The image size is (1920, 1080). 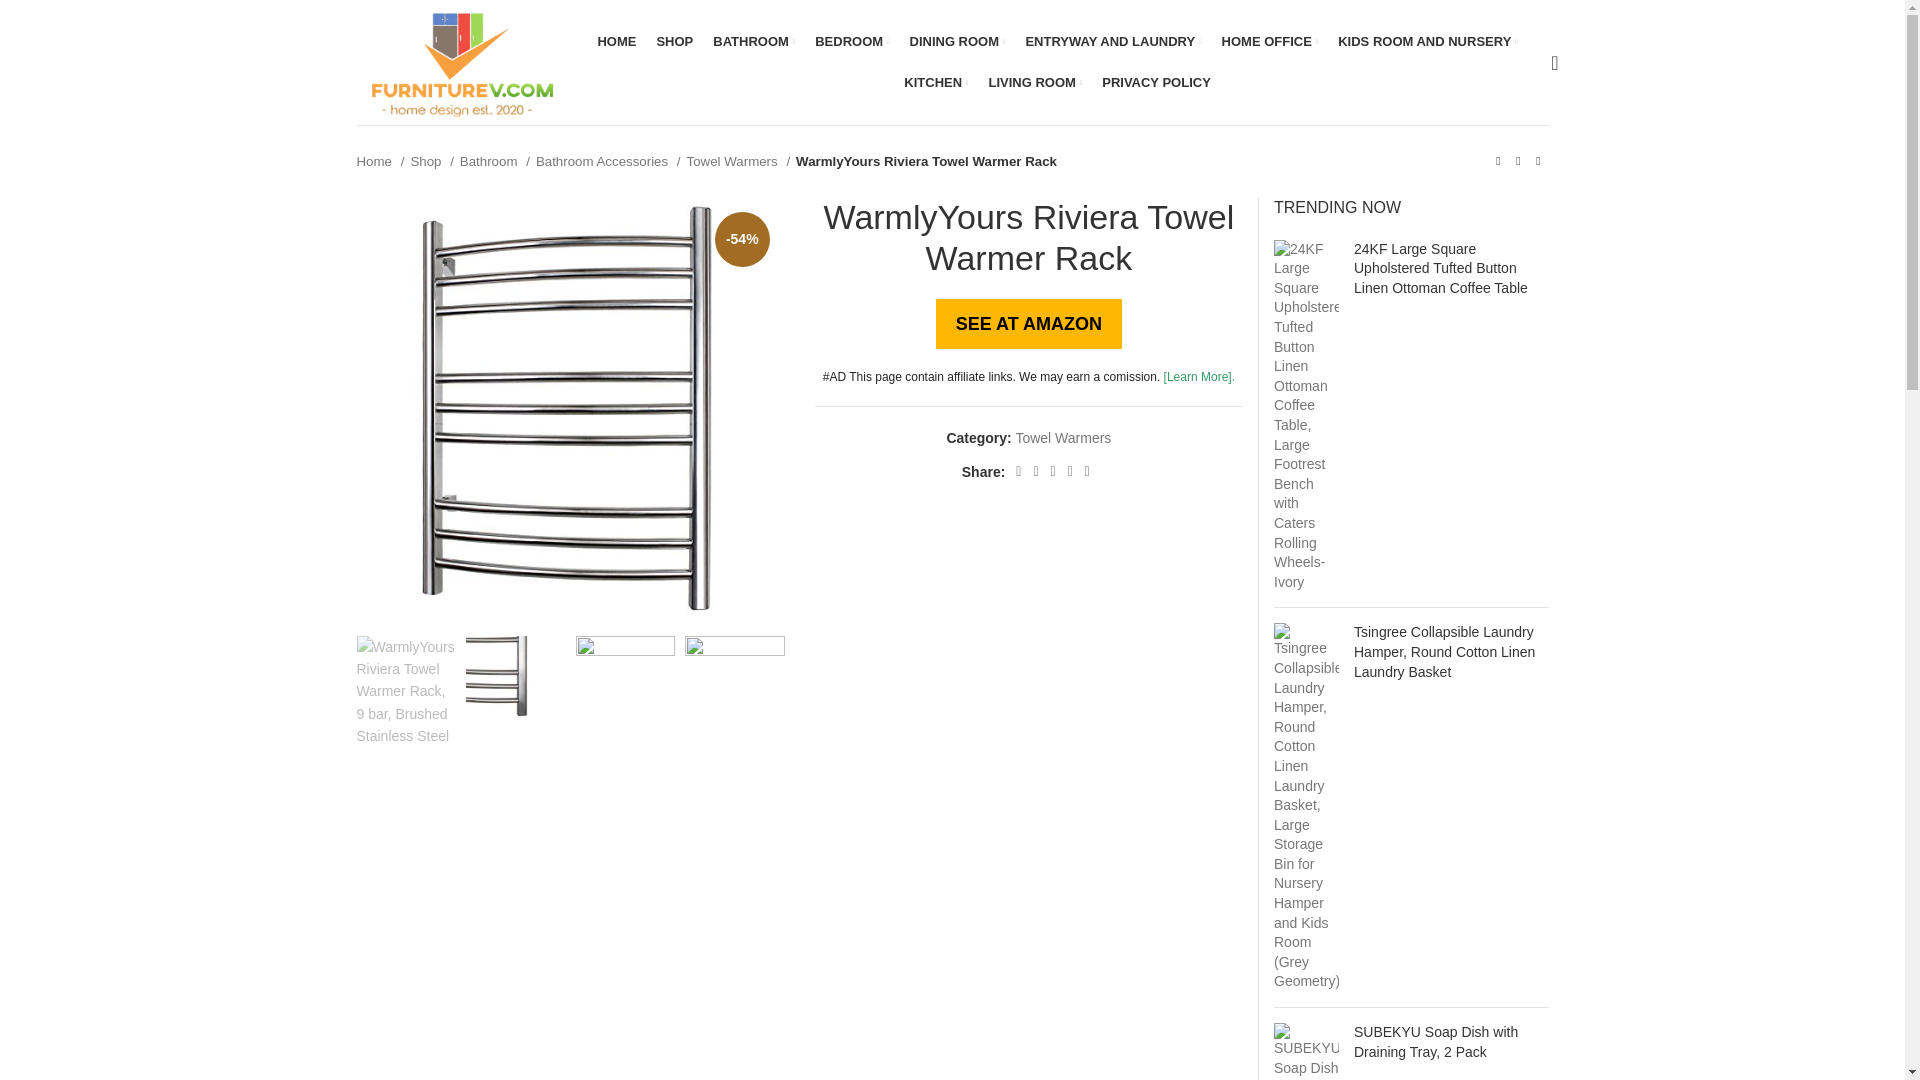 What do you see at coordinates (674, 41) in the screenshot?
I see `SHOP` at bounding box center [674, 41].